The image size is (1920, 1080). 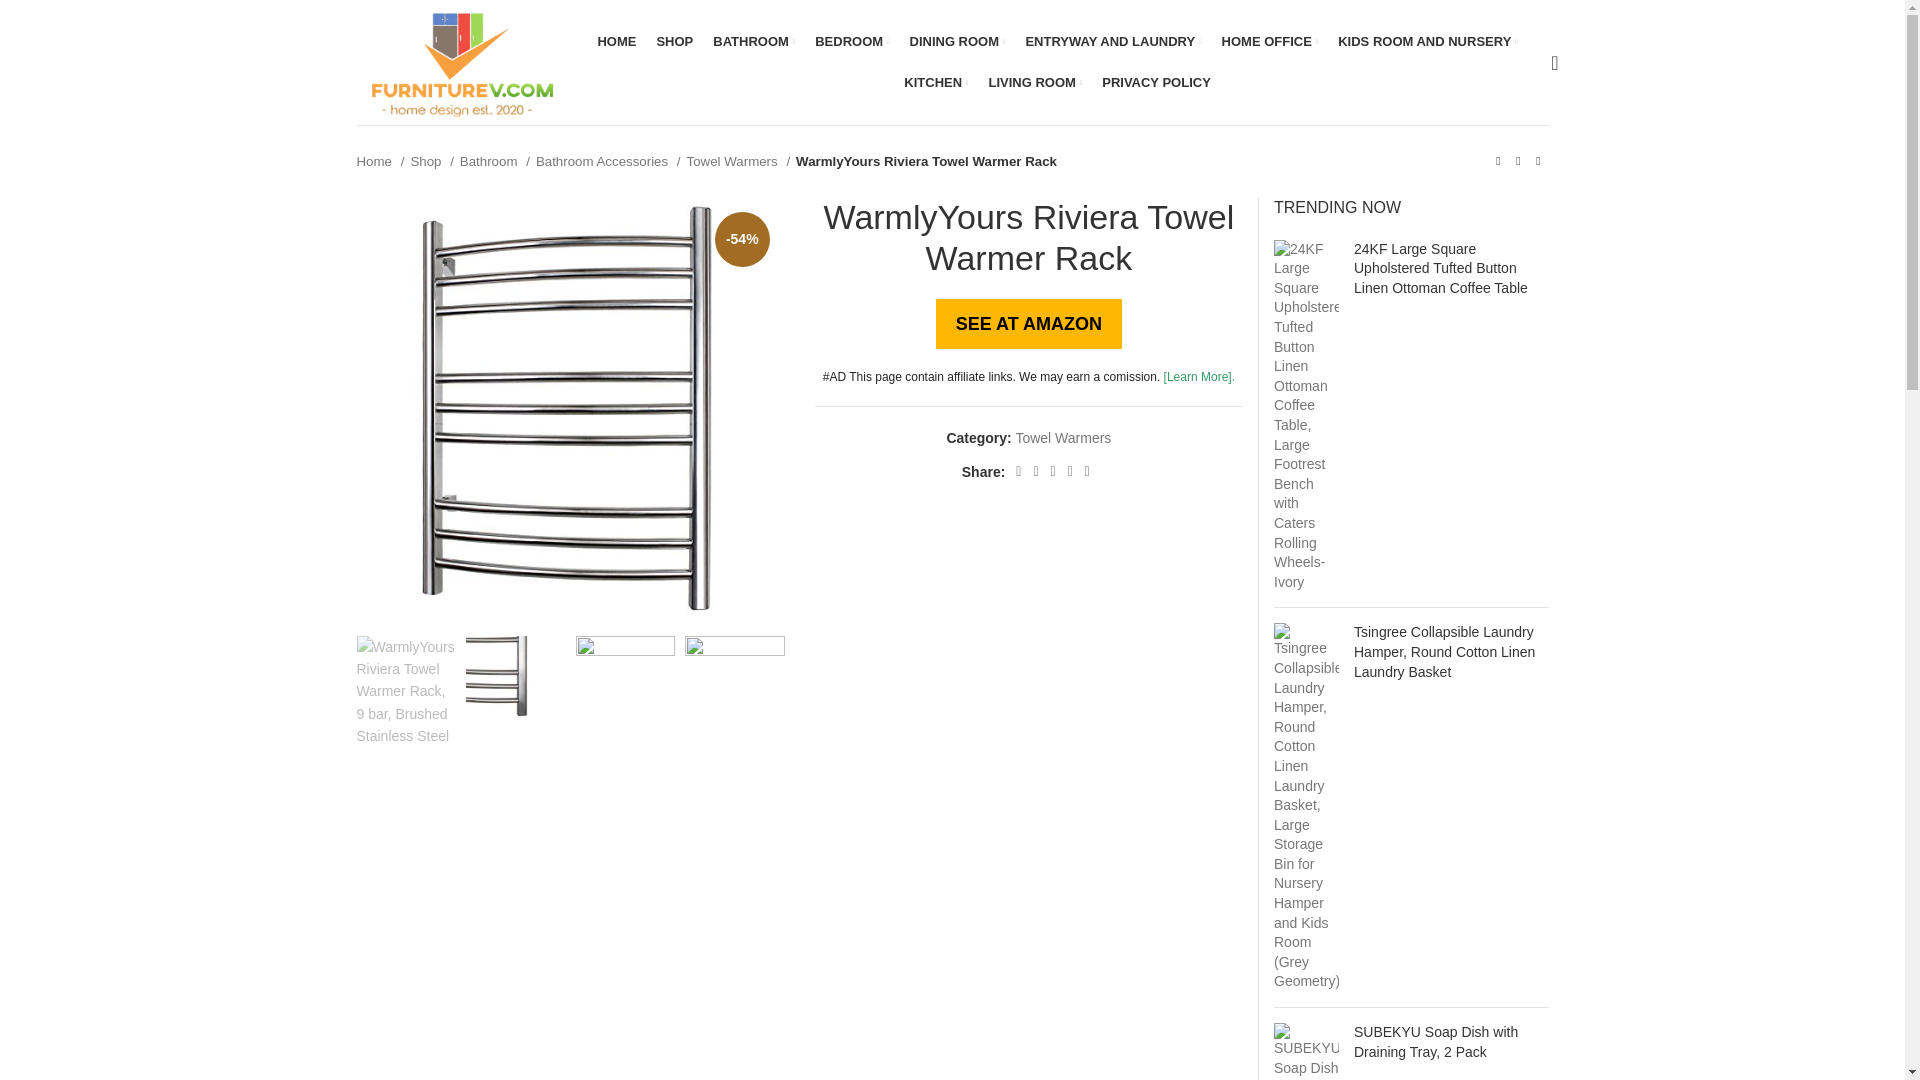 What do you see at coordinates (674, 41) in the screenshot?
I see `SHOP` at bounding box center [674, 41].